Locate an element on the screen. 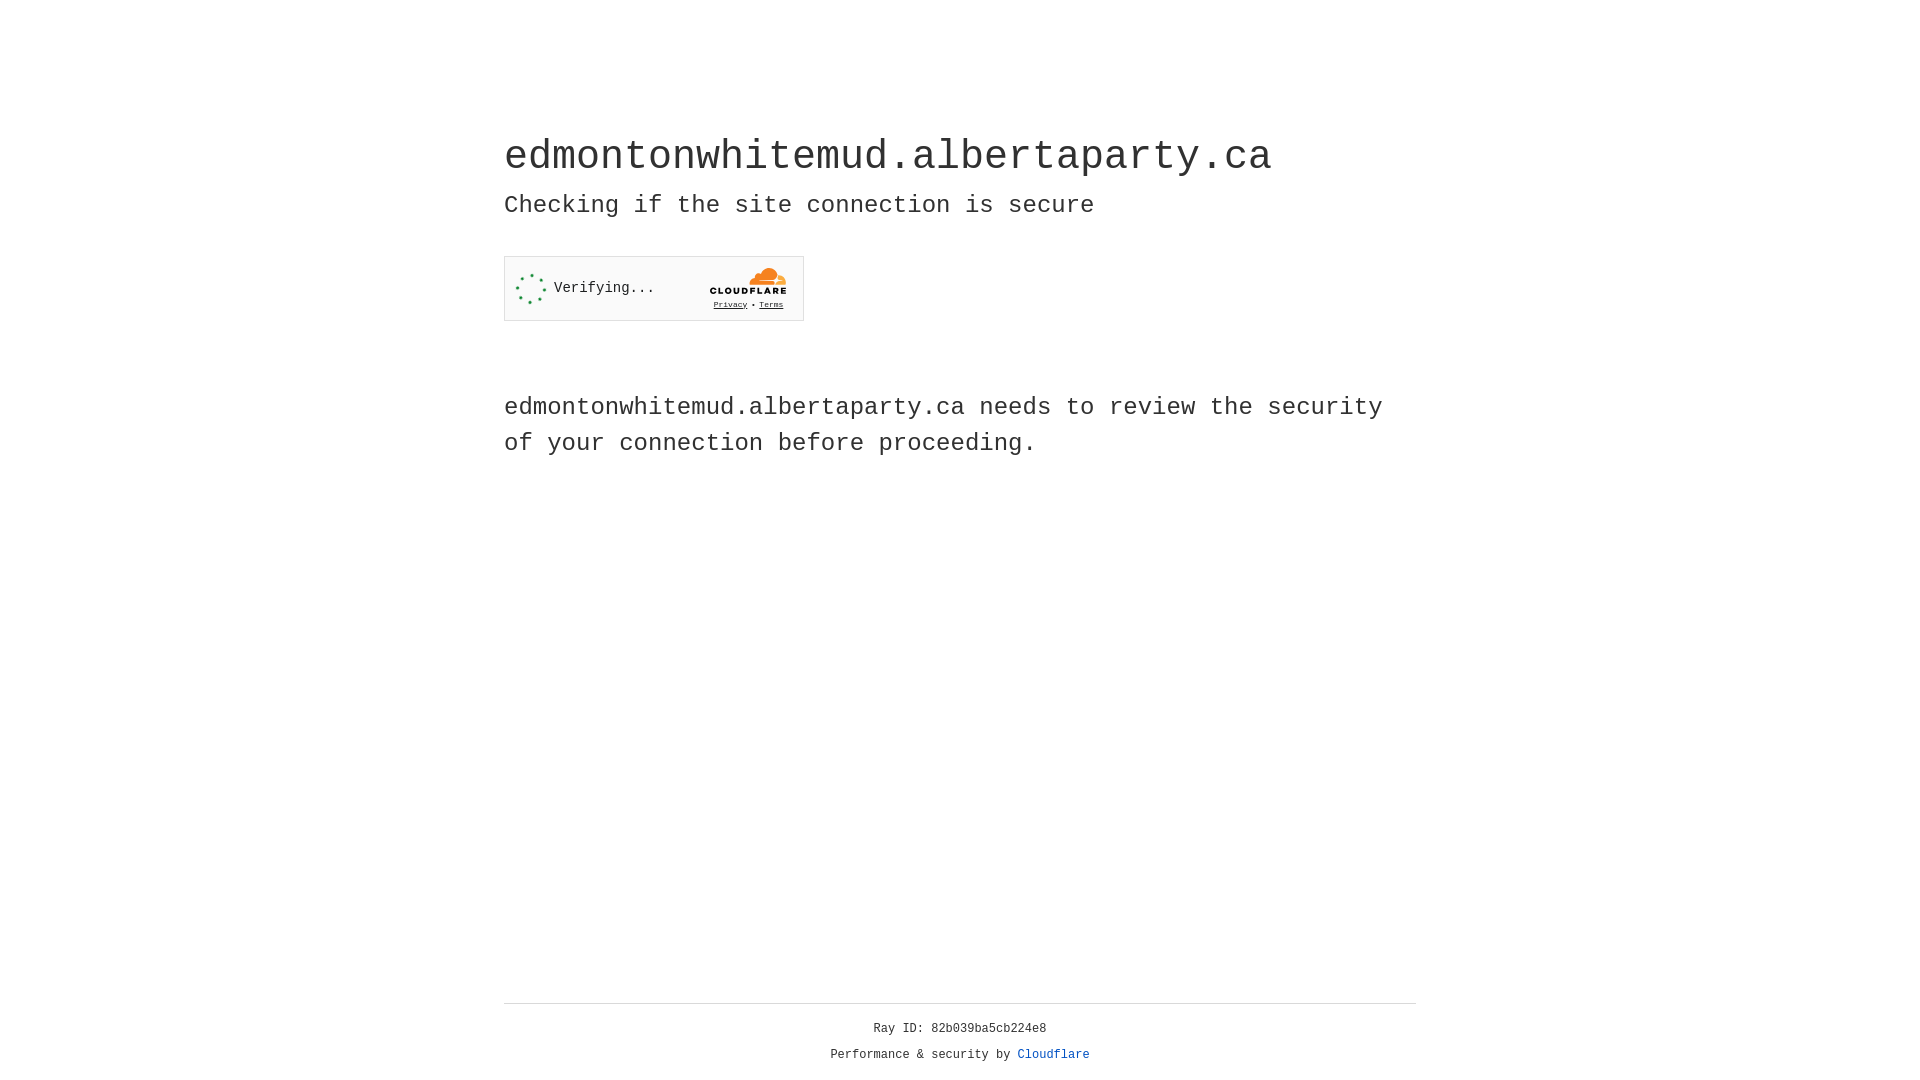  Cloudflare is located at coordinates (1054, 1055).